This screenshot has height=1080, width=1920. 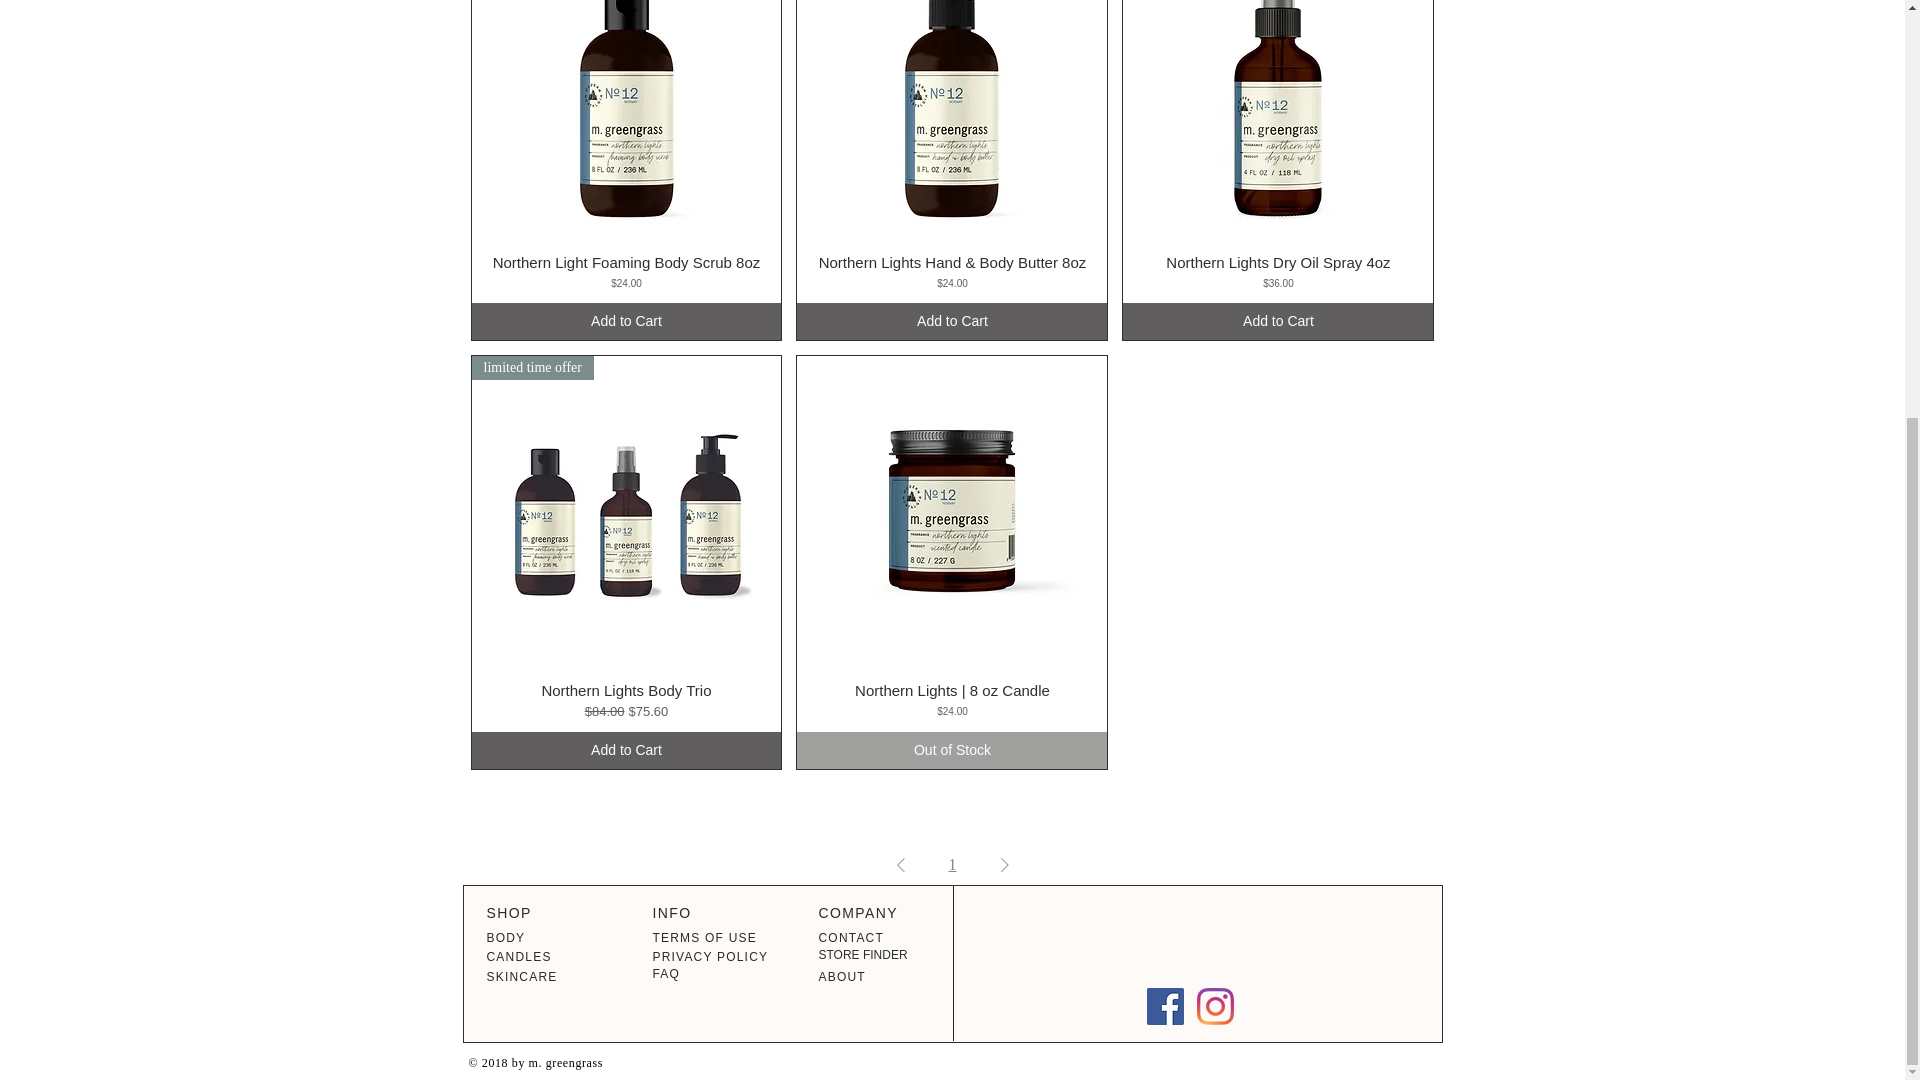 I want to click on Add to Cart, so click(x=952, y=322).